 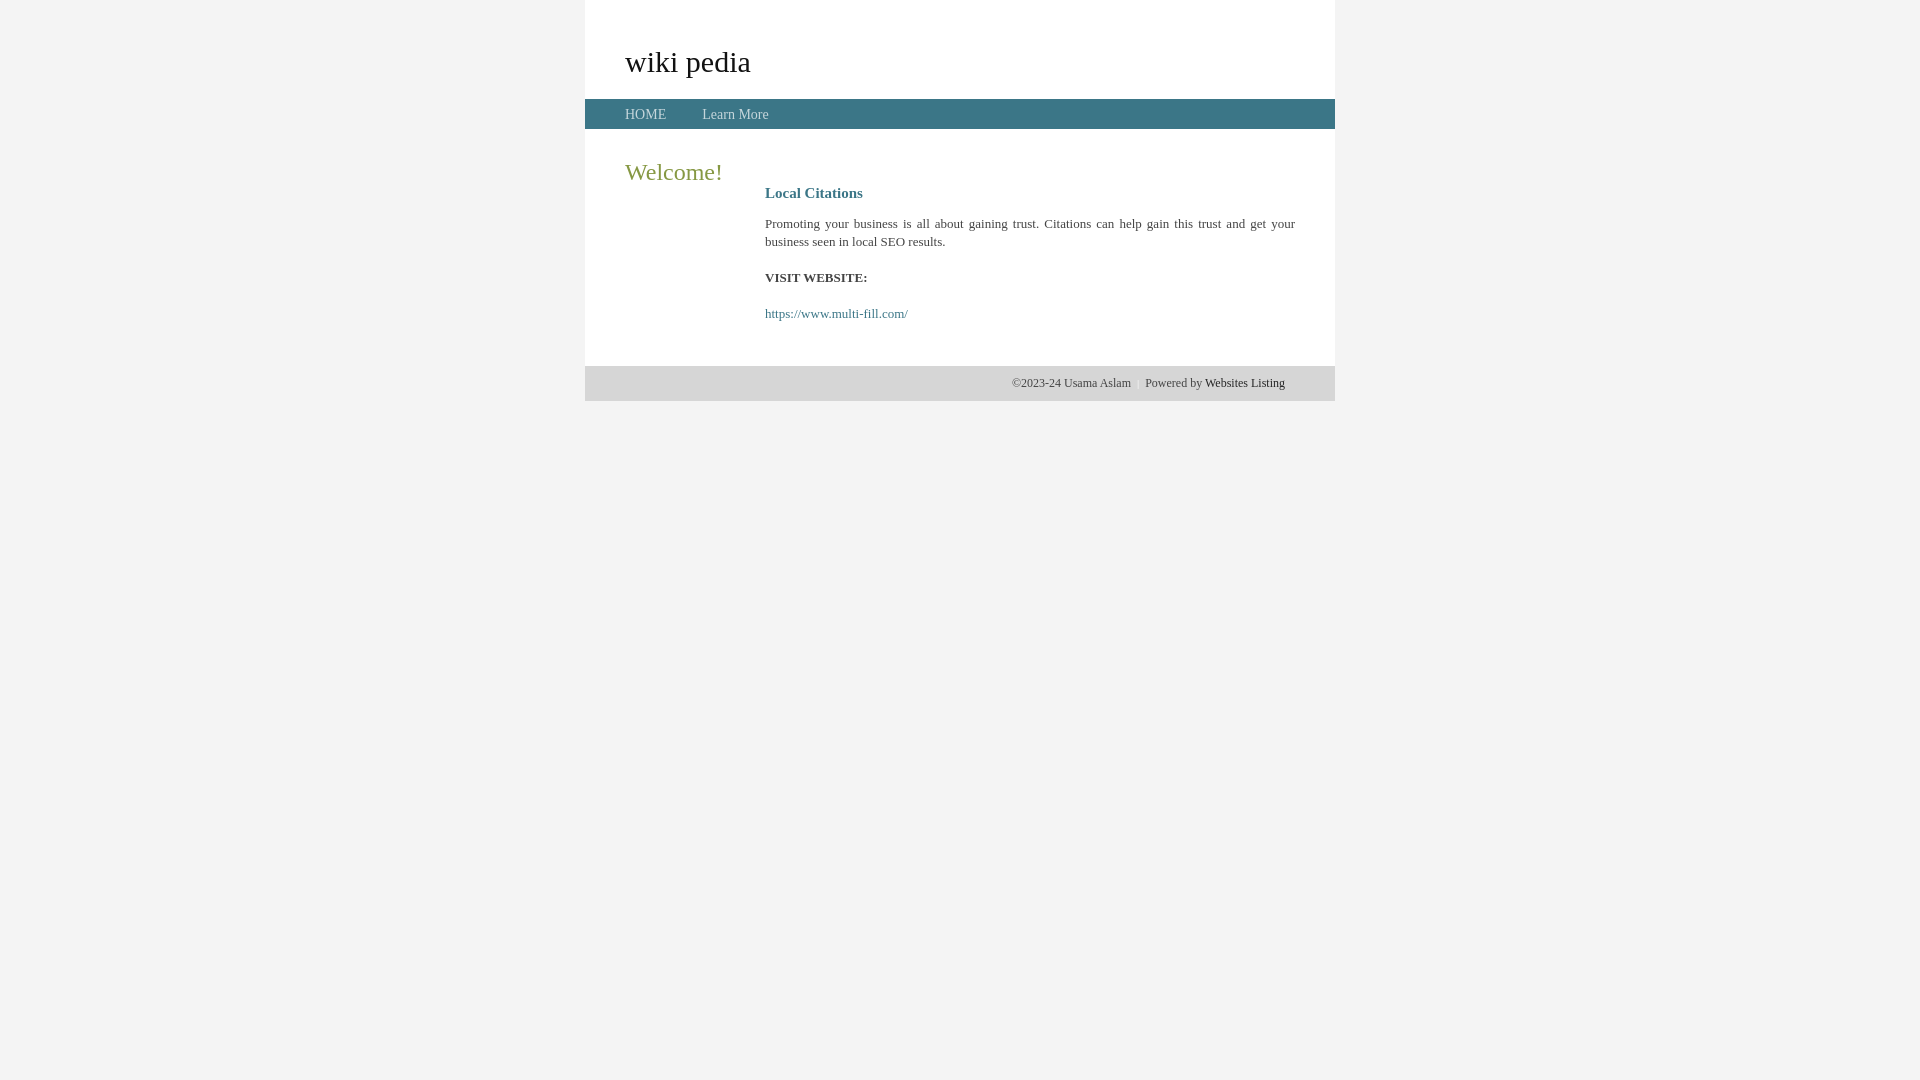 I want to click on https://www.multi-fill.com/, so click(x=836, y=314).